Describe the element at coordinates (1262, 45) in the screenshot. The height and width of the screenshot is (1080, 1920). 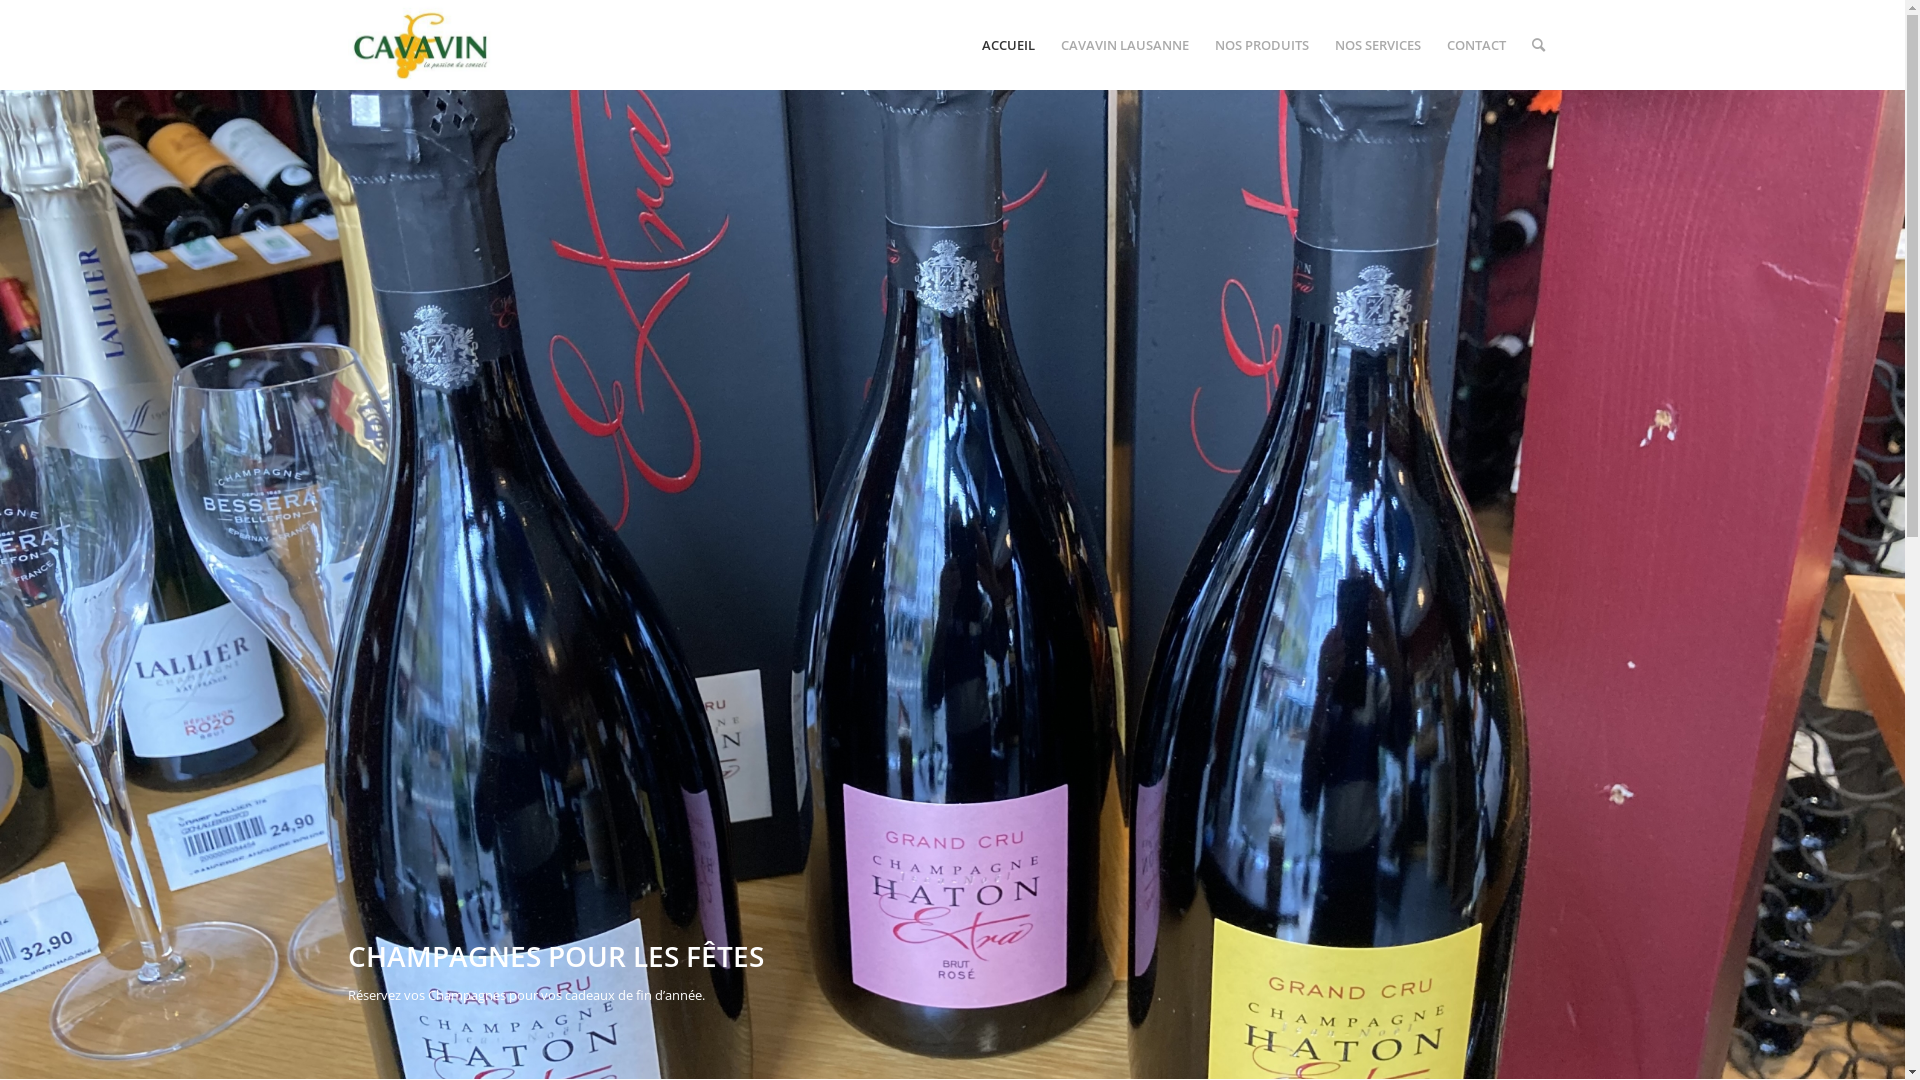
I see `NOS PRODUITS` at that location.